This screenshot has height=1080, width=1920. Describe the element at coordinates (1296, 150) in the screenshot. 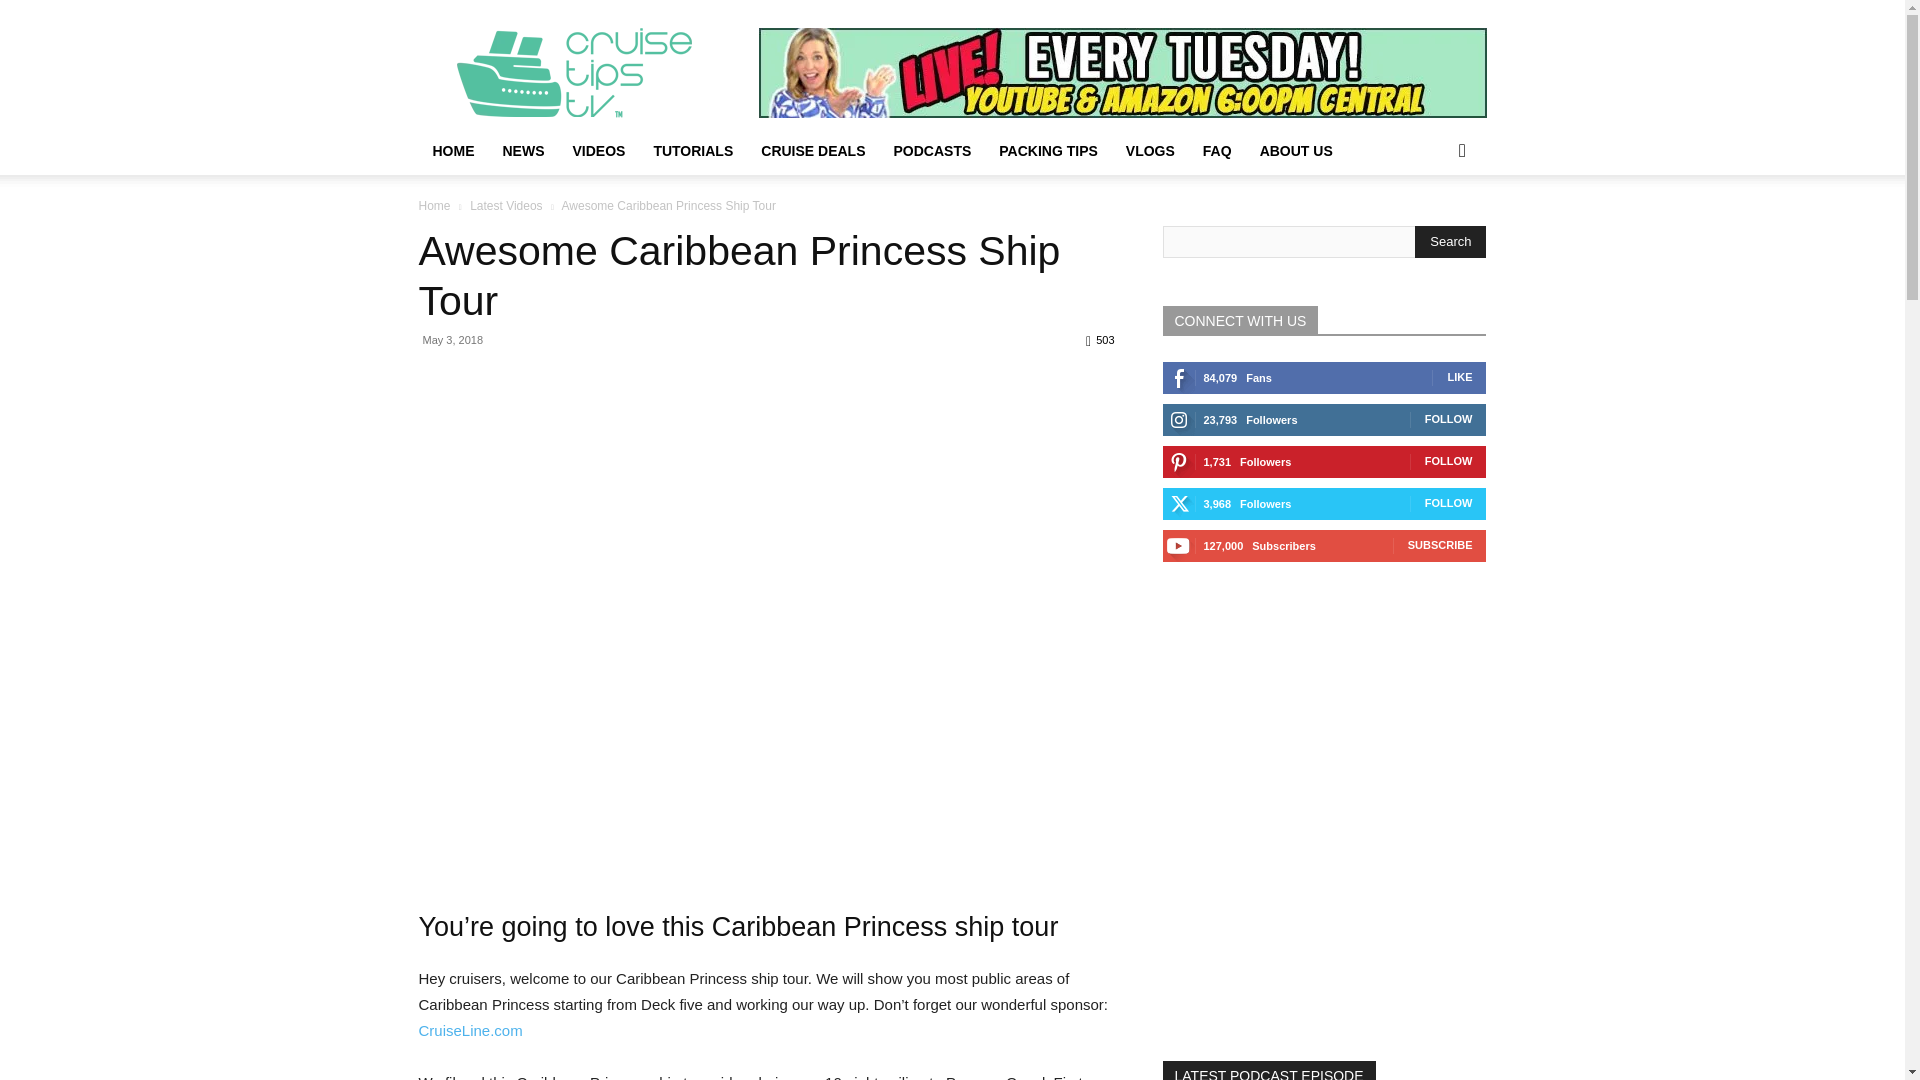

I see `ABOUT US` at that location.